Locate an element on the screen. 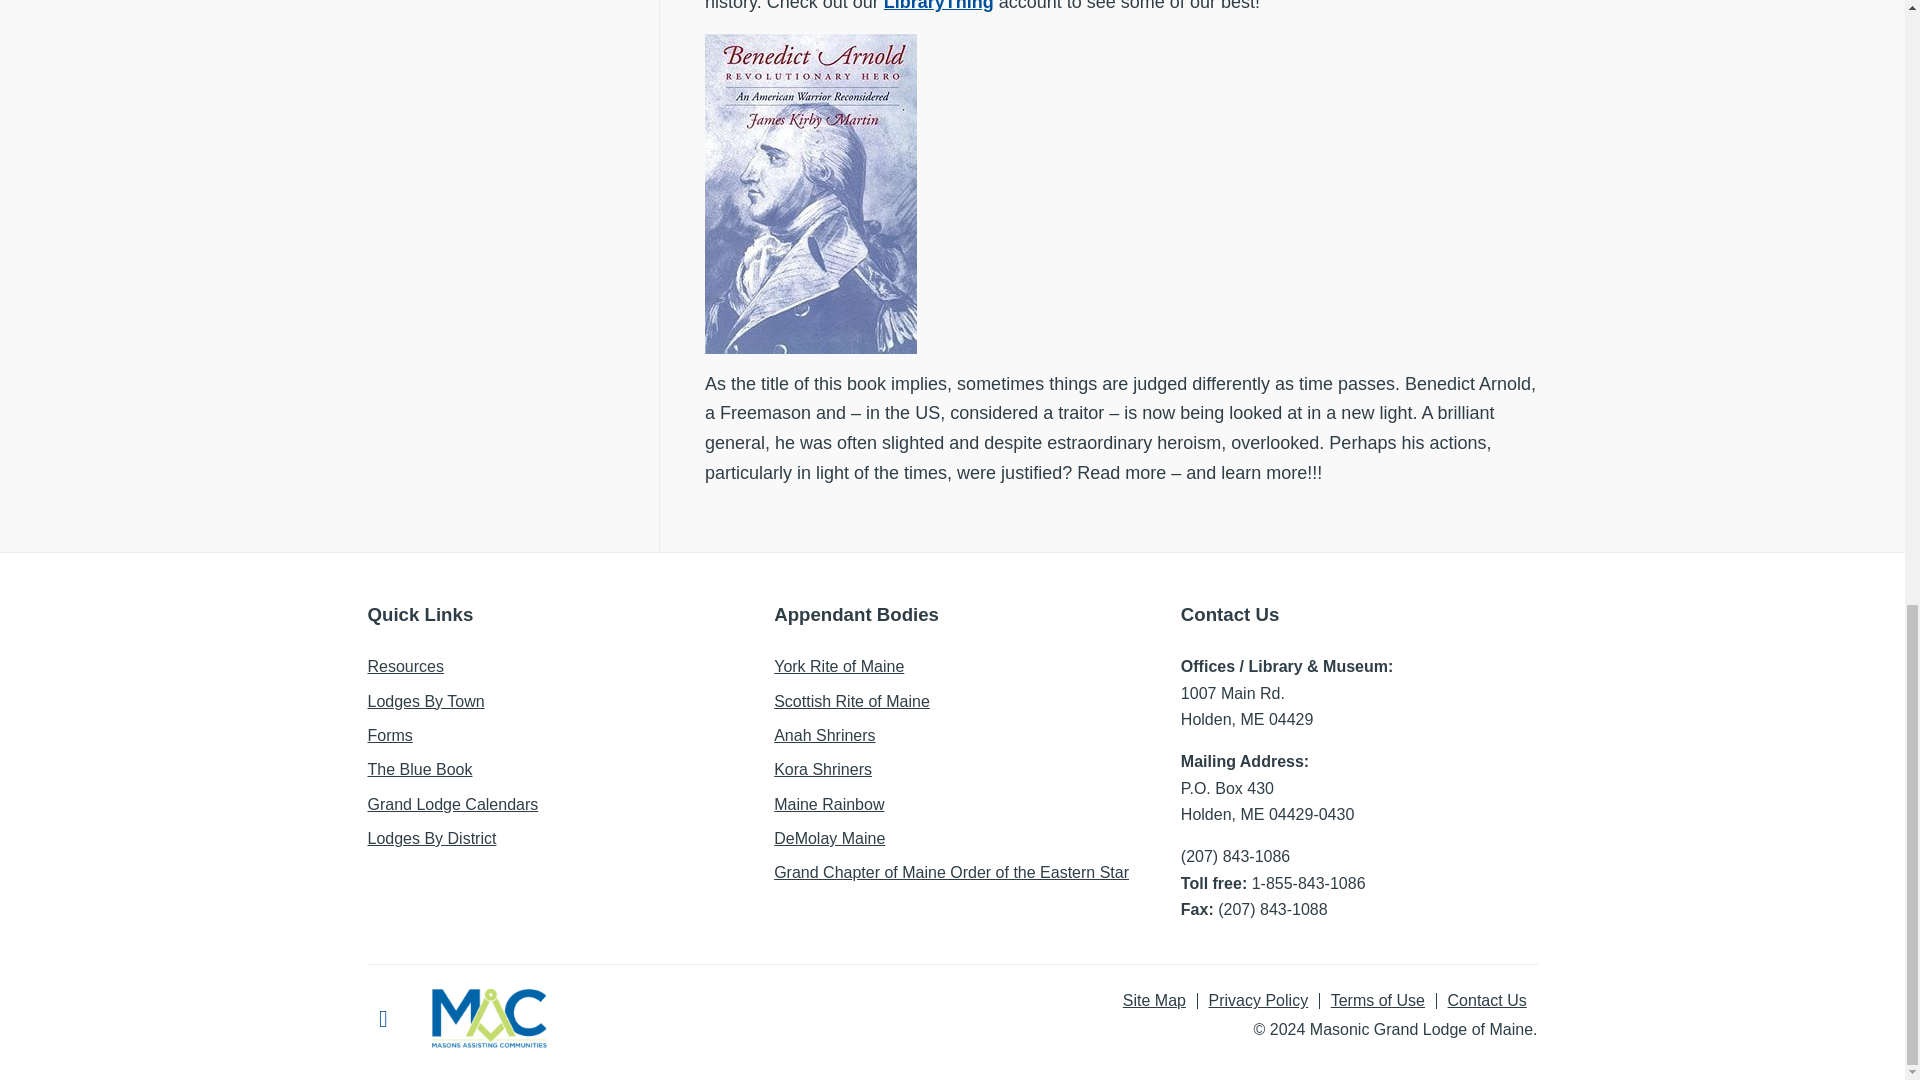  Lodges By Town is located at coordinates (426, 701).